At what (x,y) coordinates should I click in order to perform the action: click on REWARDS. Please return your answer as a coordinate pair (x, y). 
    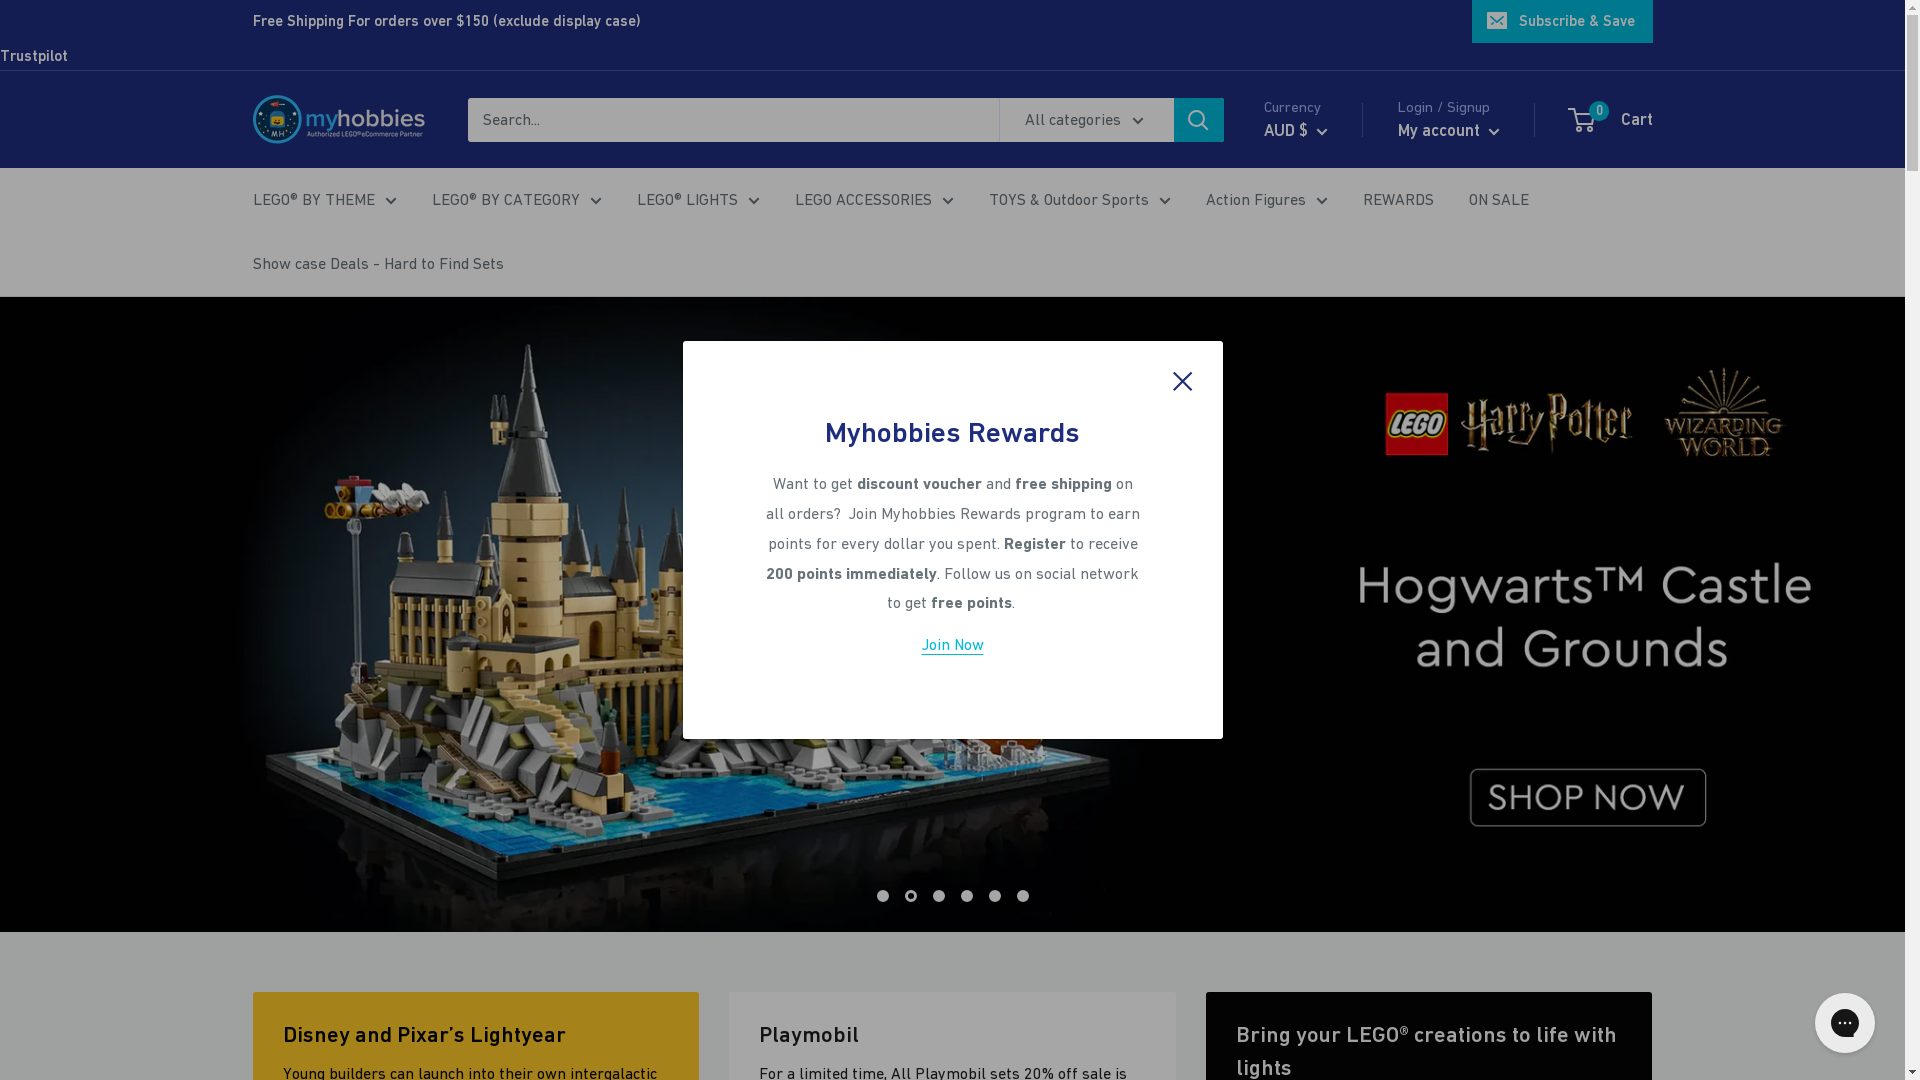
    Looking at the image, I should click on (1398, 200).